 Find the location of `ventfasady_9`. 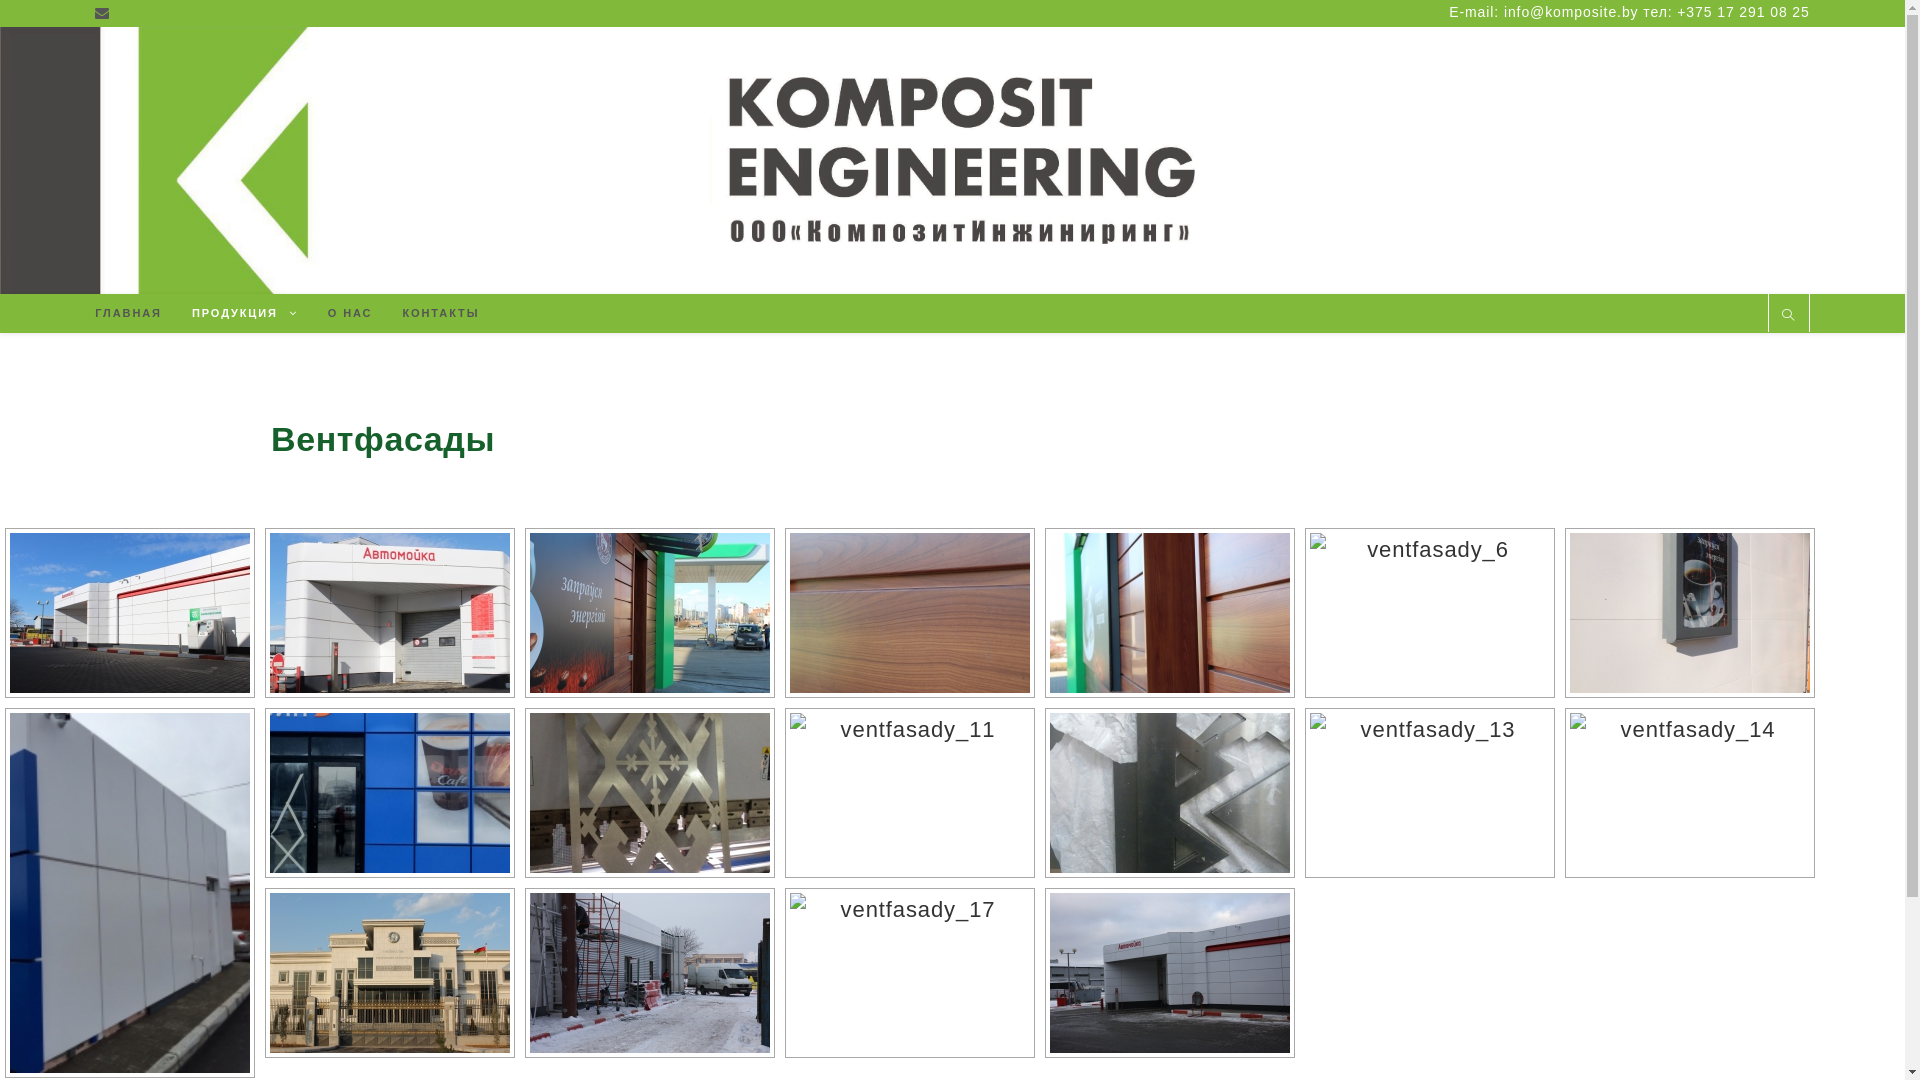

ventfasady_9 is located at coordinates (390, 793).